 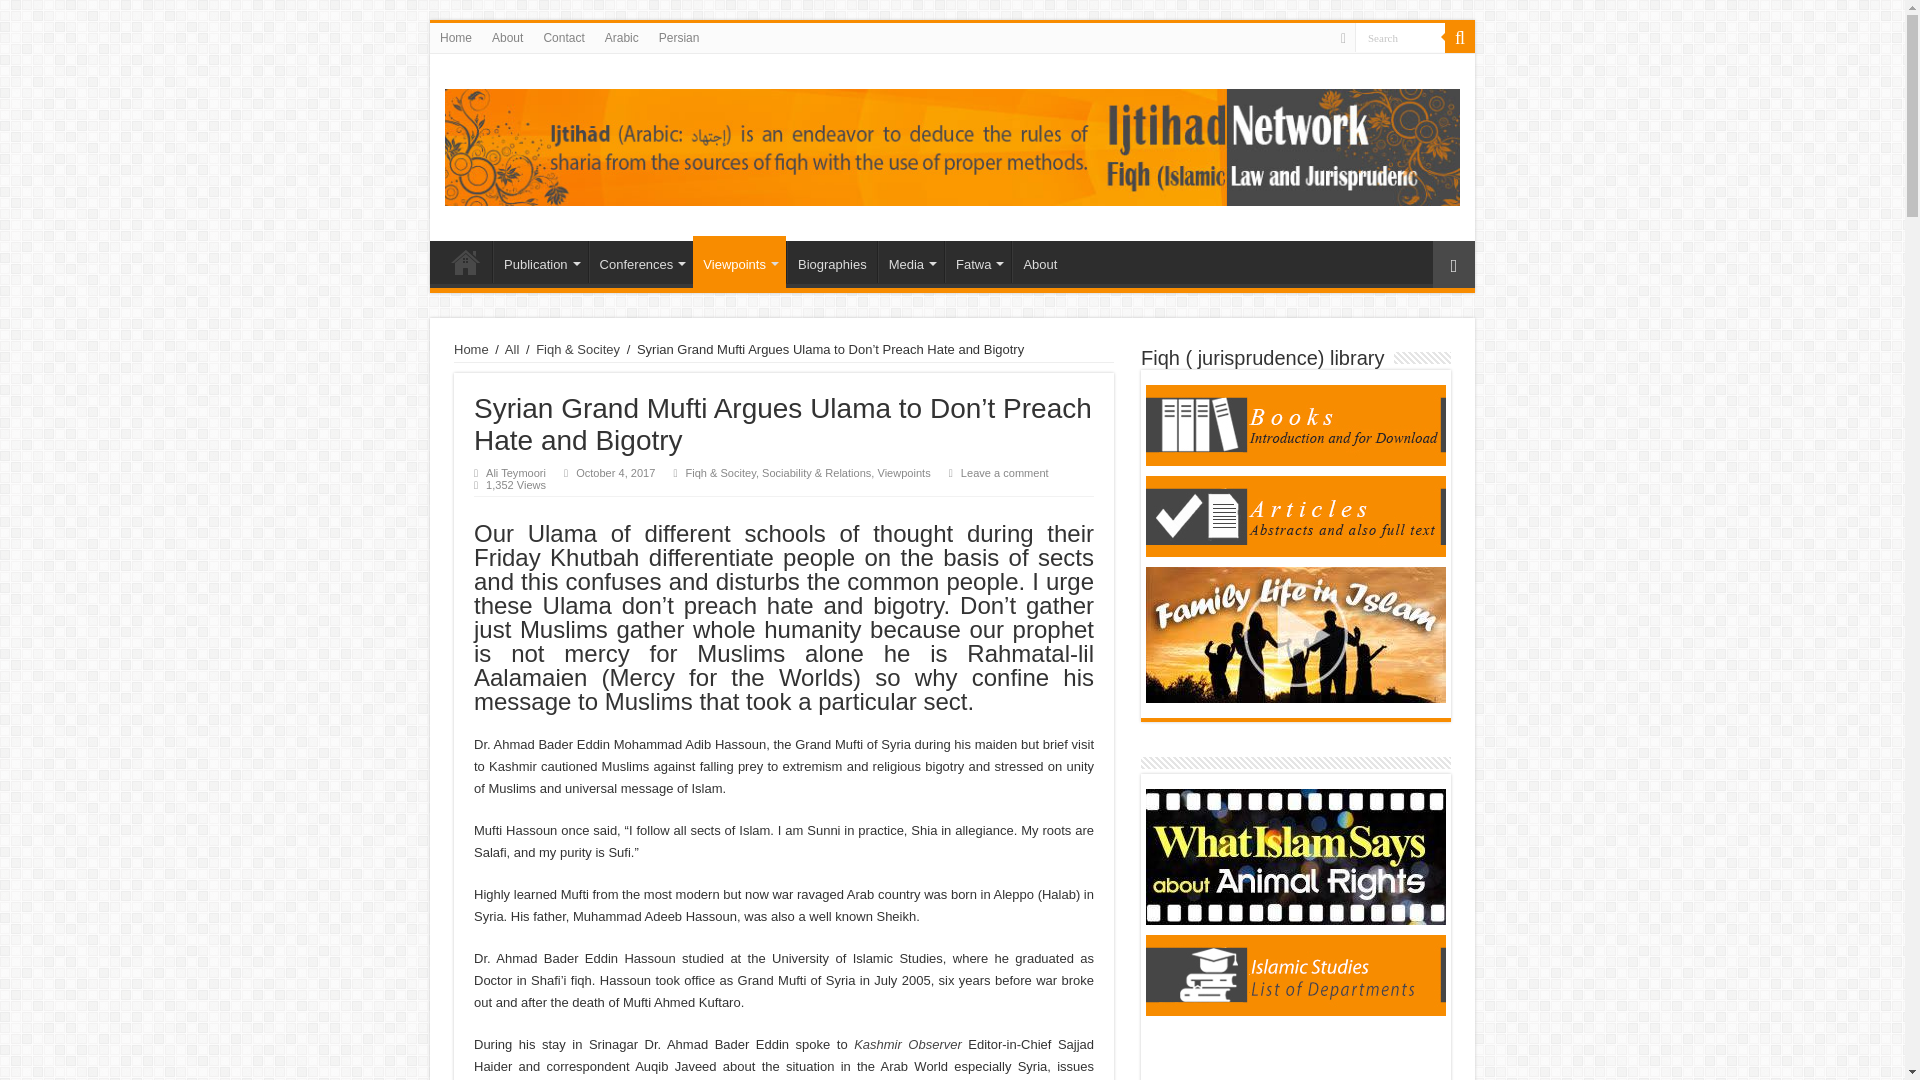 What do you see at coordinates (465, 261) in the screenshot?
I see `Home` at bounding box center [465, 261].